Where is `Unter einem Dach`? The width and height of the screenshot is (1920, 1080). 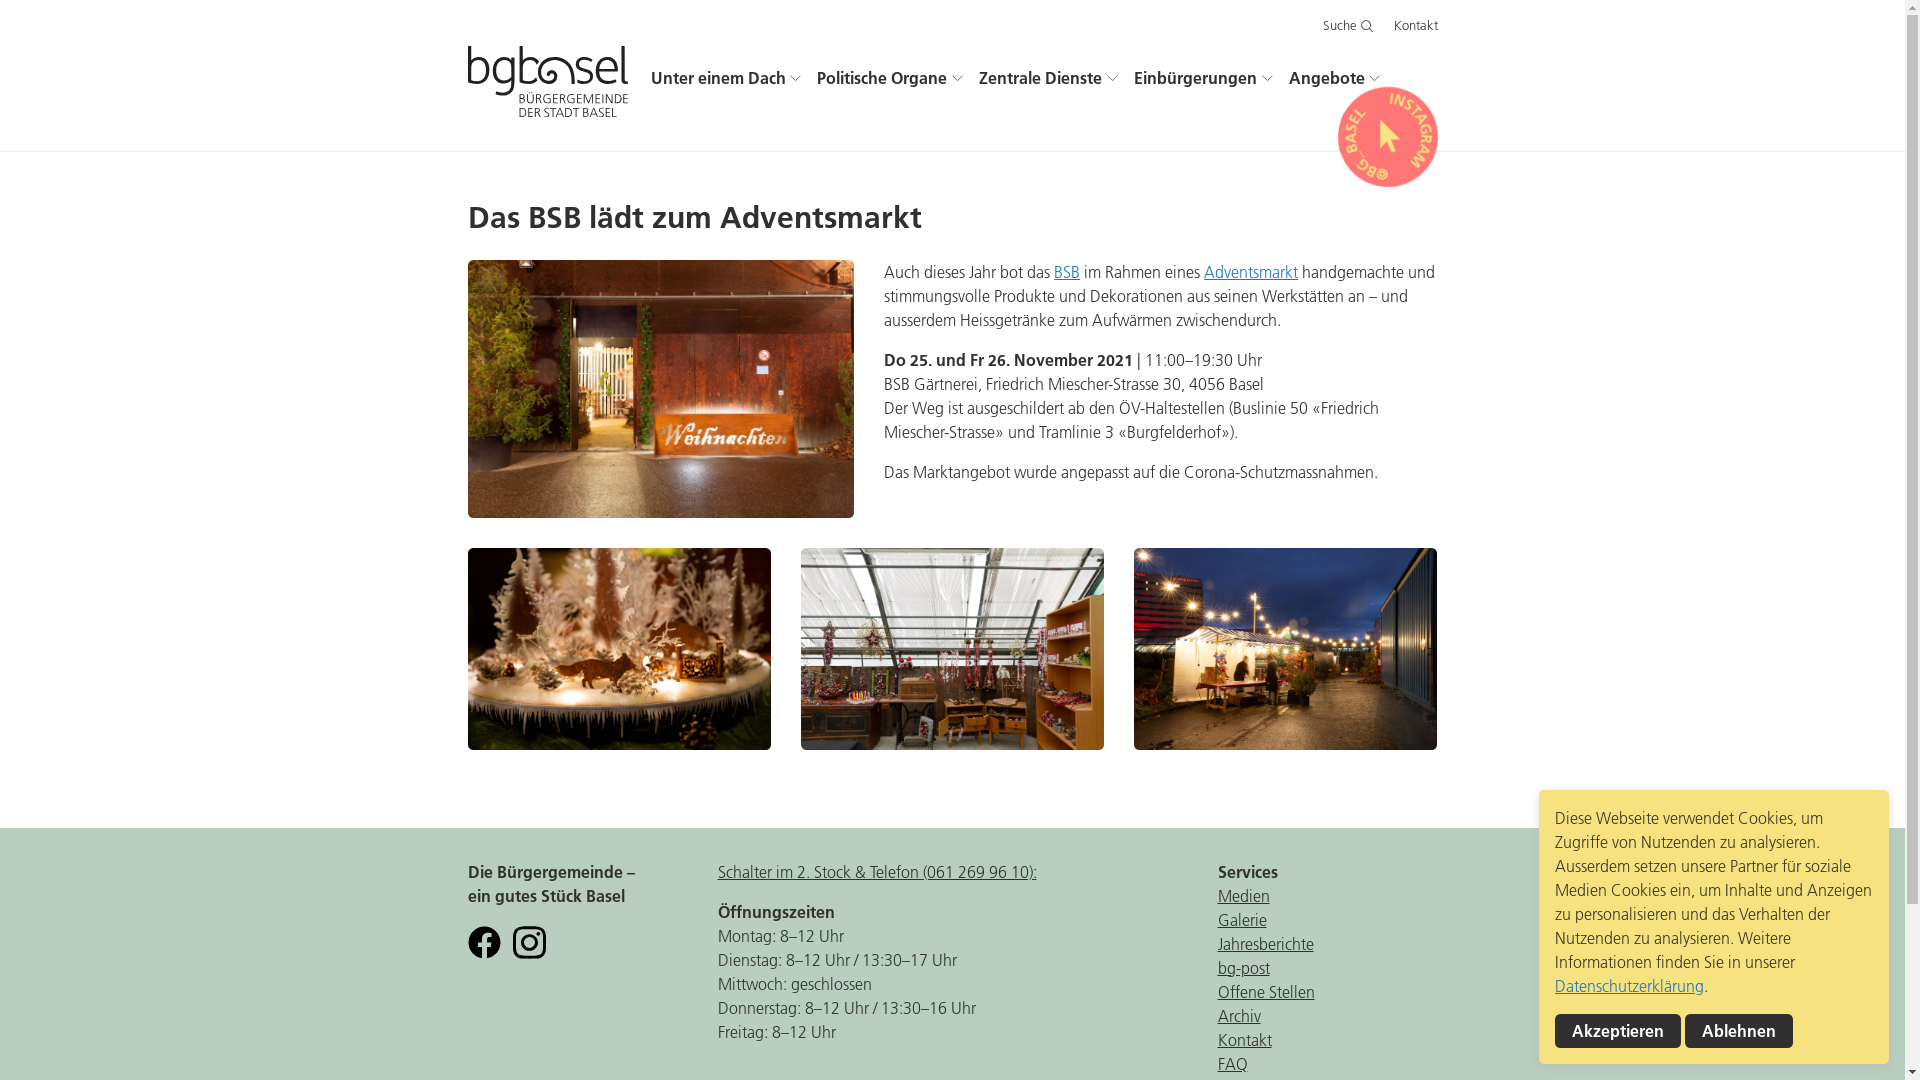
Unter einem Dach is located at coordinates (726, 78).